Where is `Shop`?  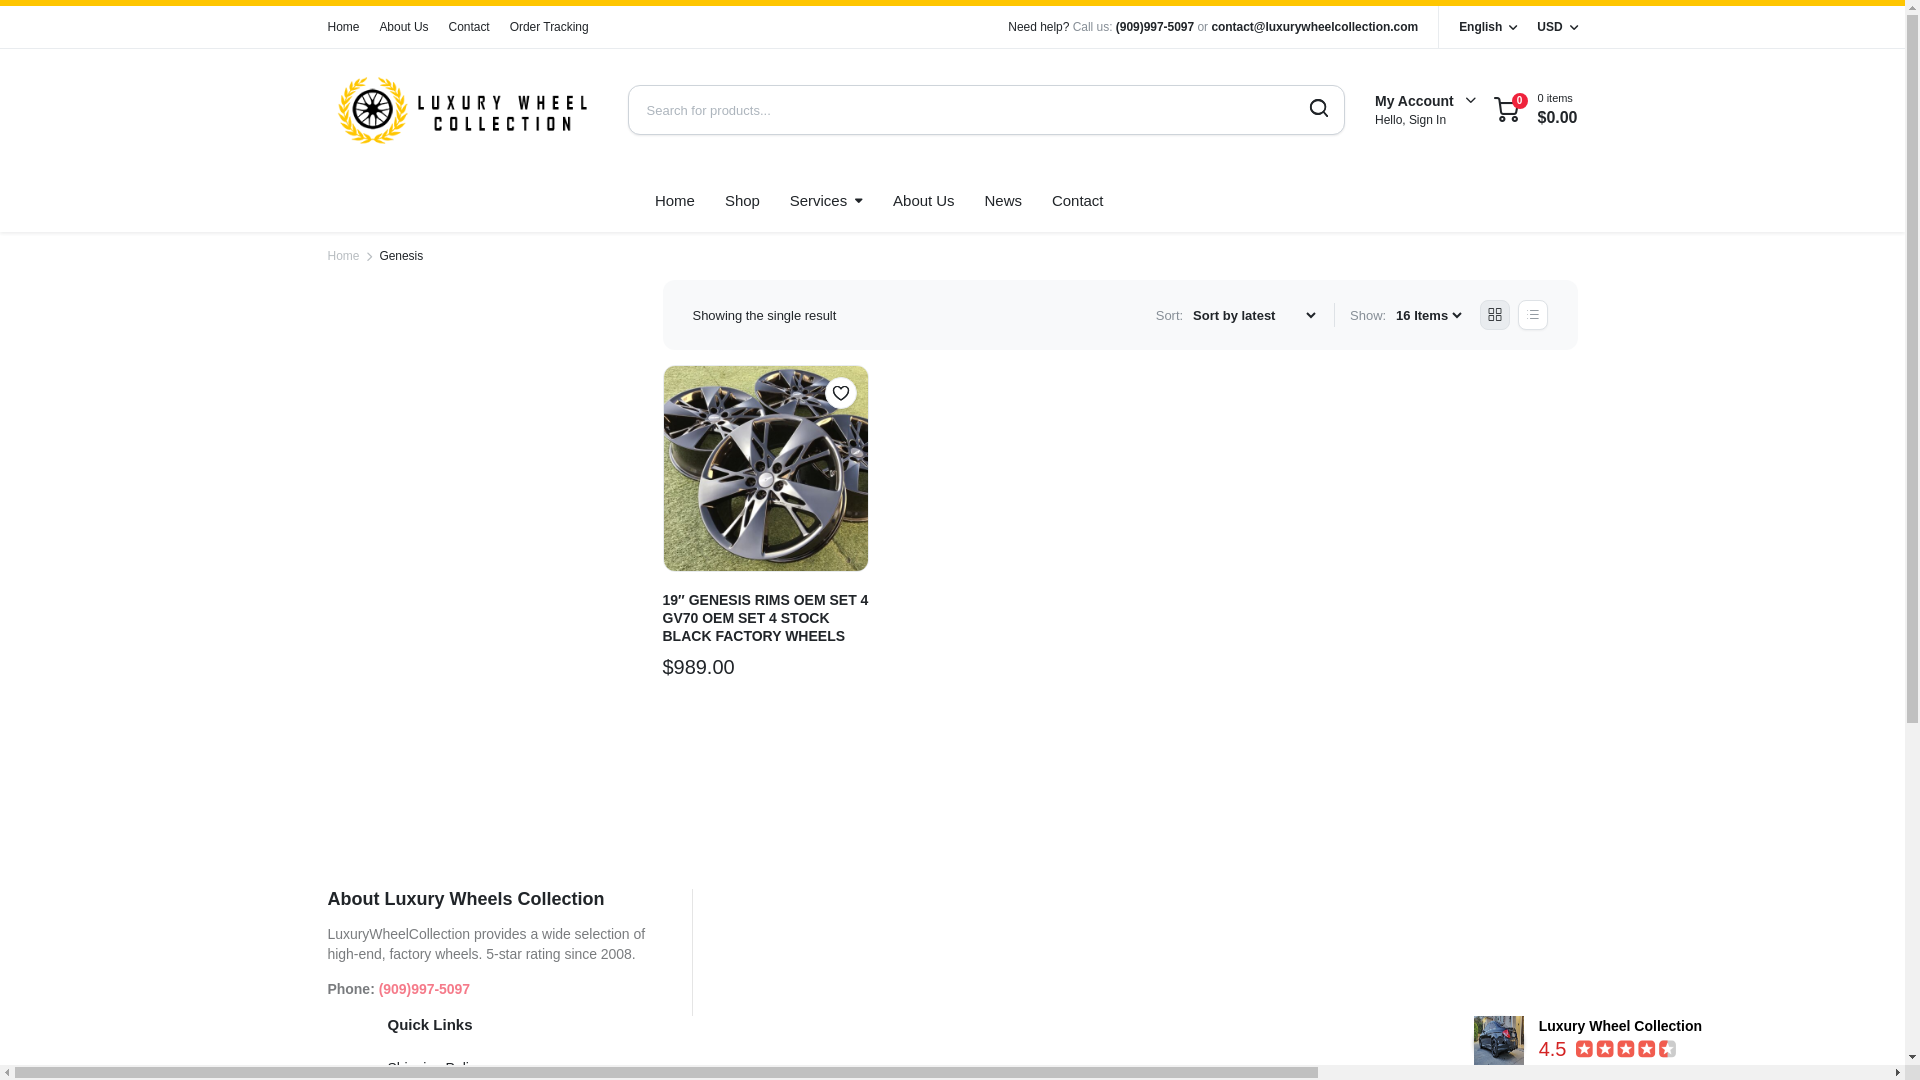 Shop is located at coordinates (742, 200).